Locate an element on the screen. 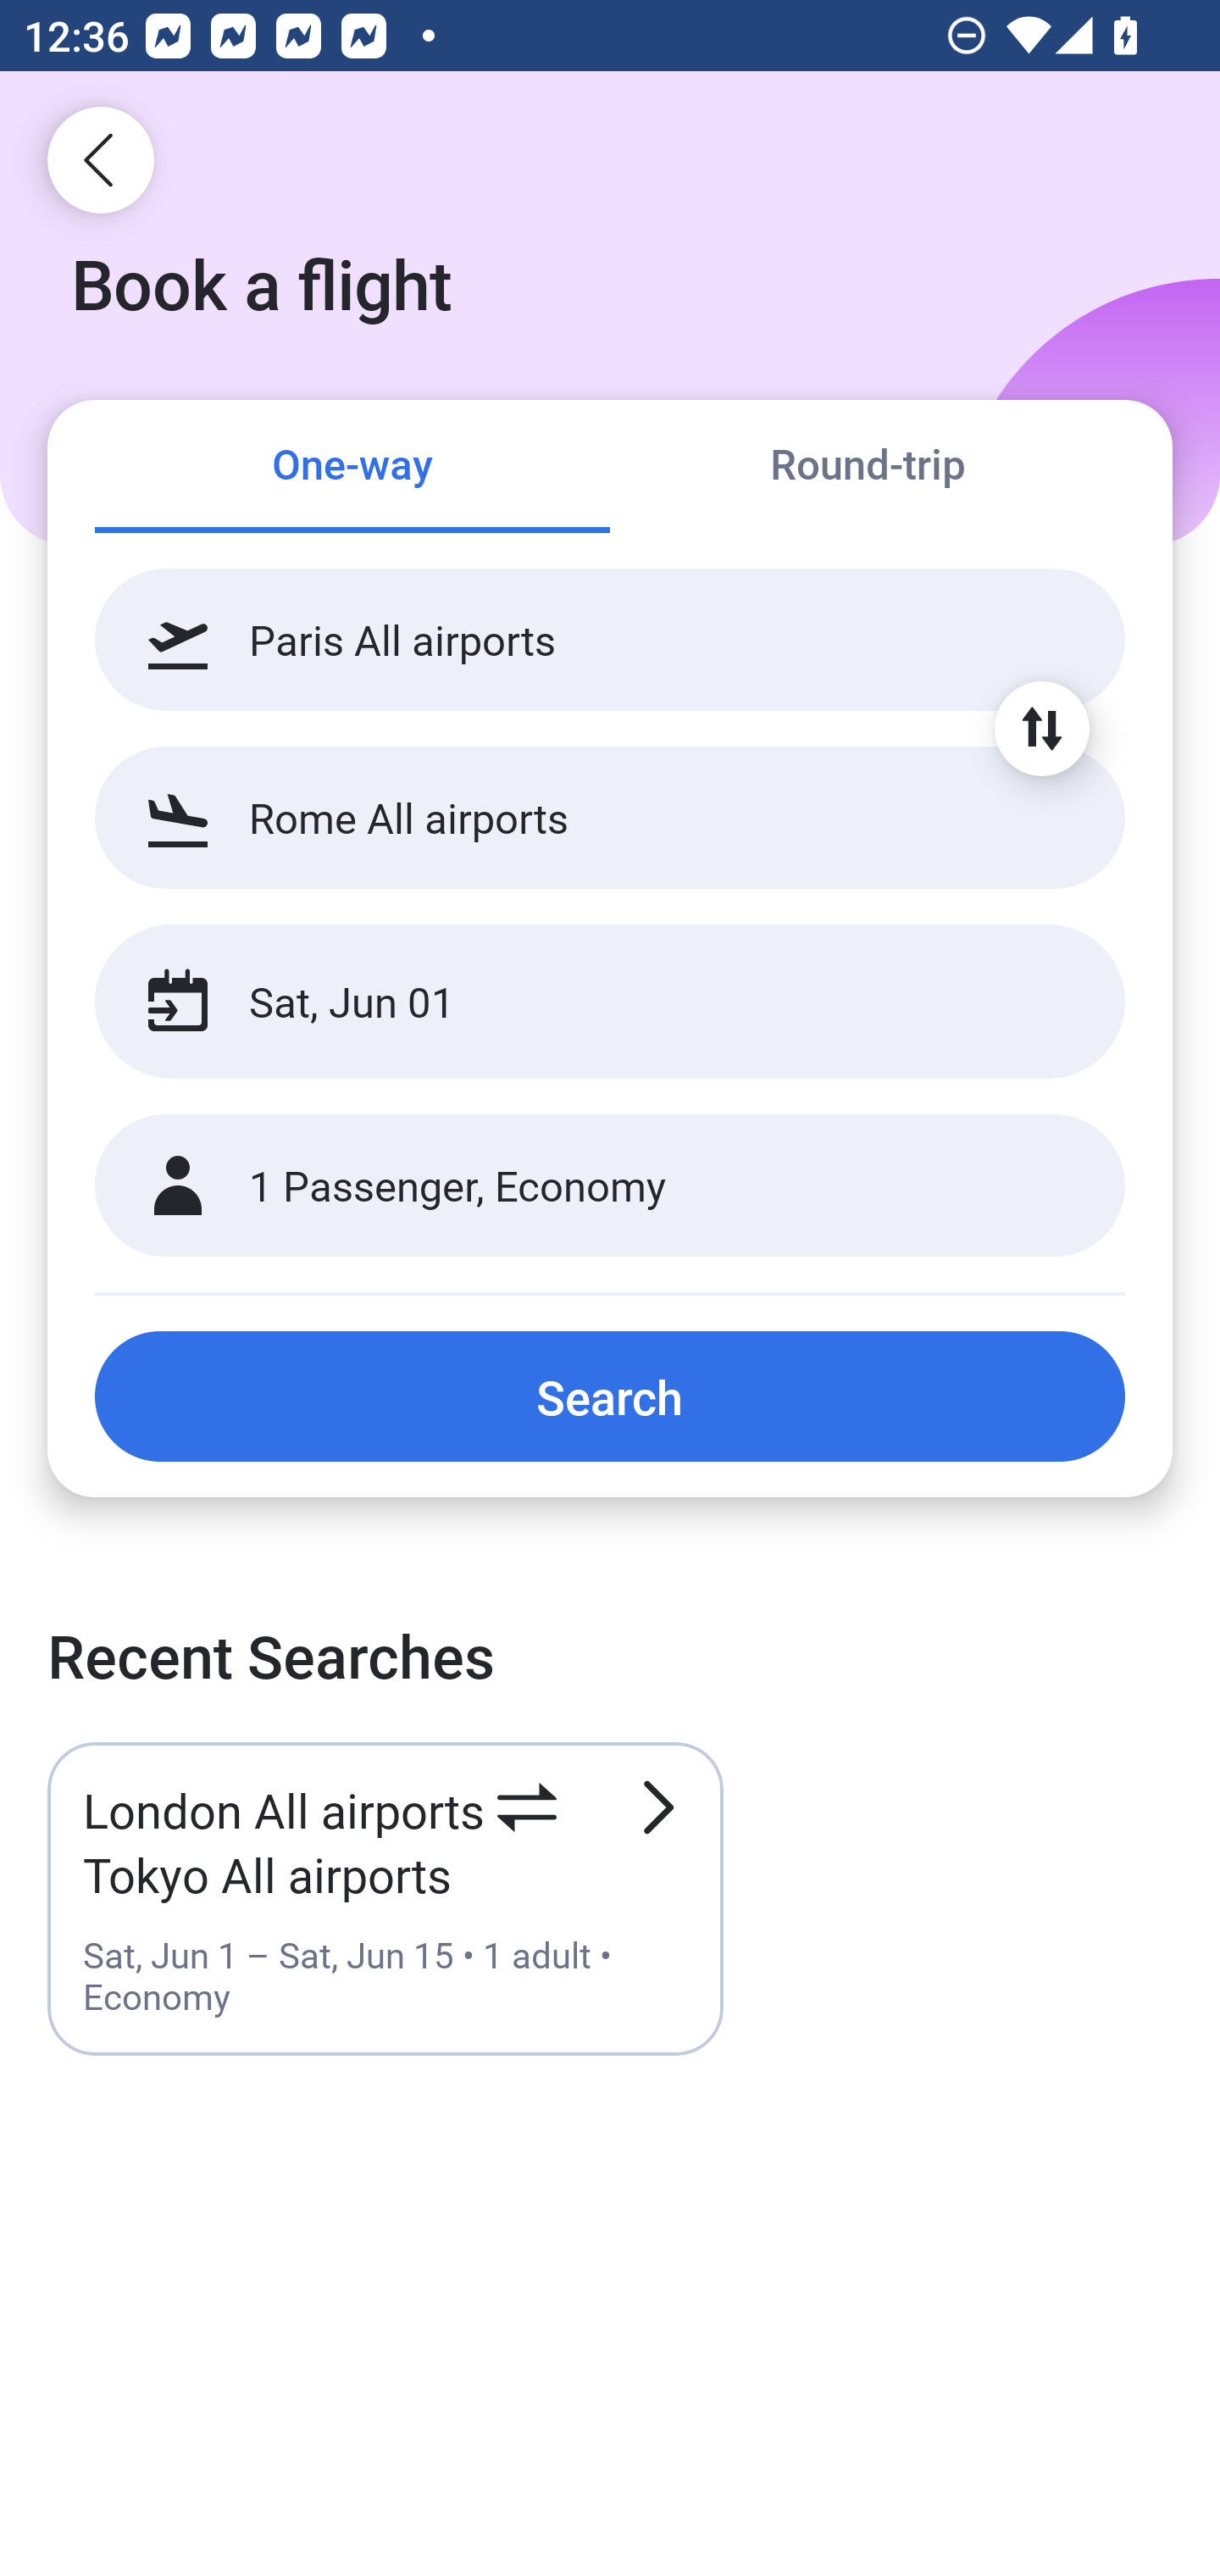 The height and width of the screenshot is (2576, 1220). Rome All airports is located at coordinates (610, 817).